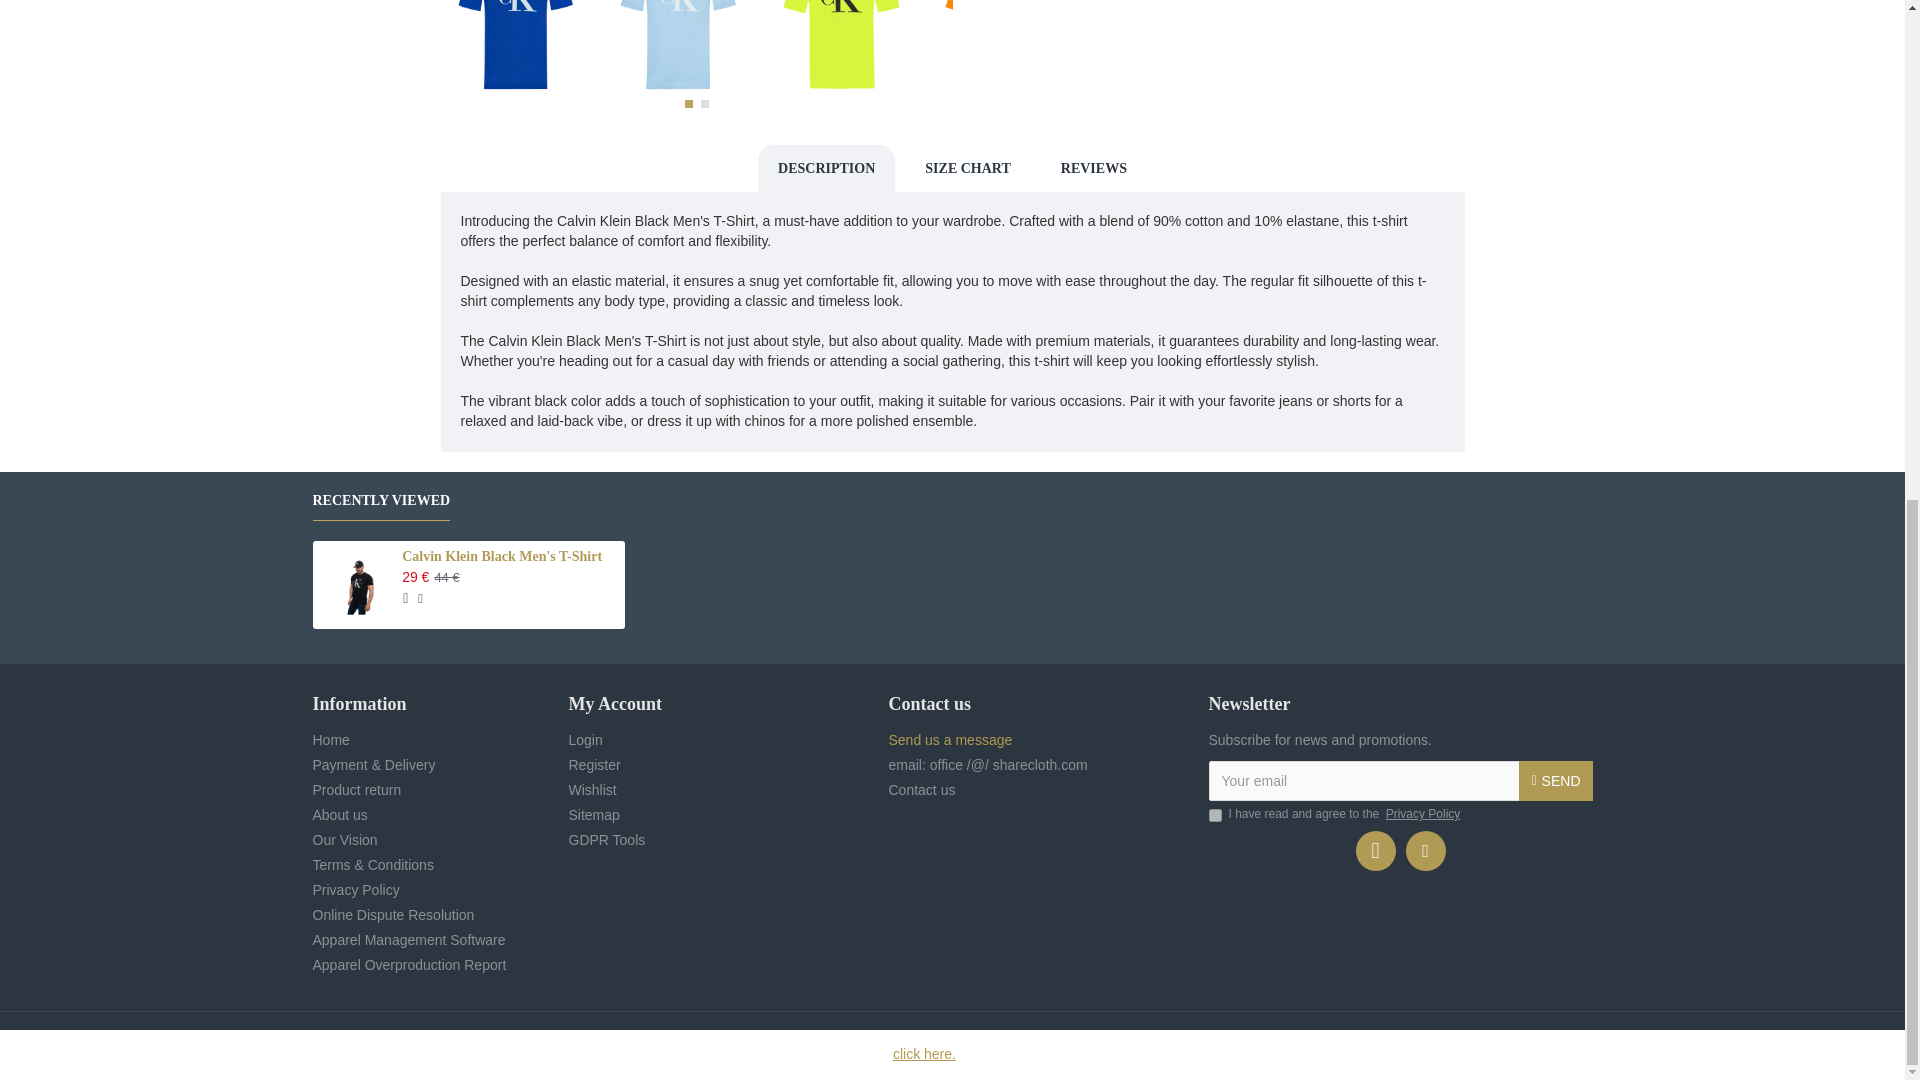  Describe the element at coordinates (679, 46) in the screenshot. I see `Calvin Klein Light Blue Men's T-Shirt` at that location.